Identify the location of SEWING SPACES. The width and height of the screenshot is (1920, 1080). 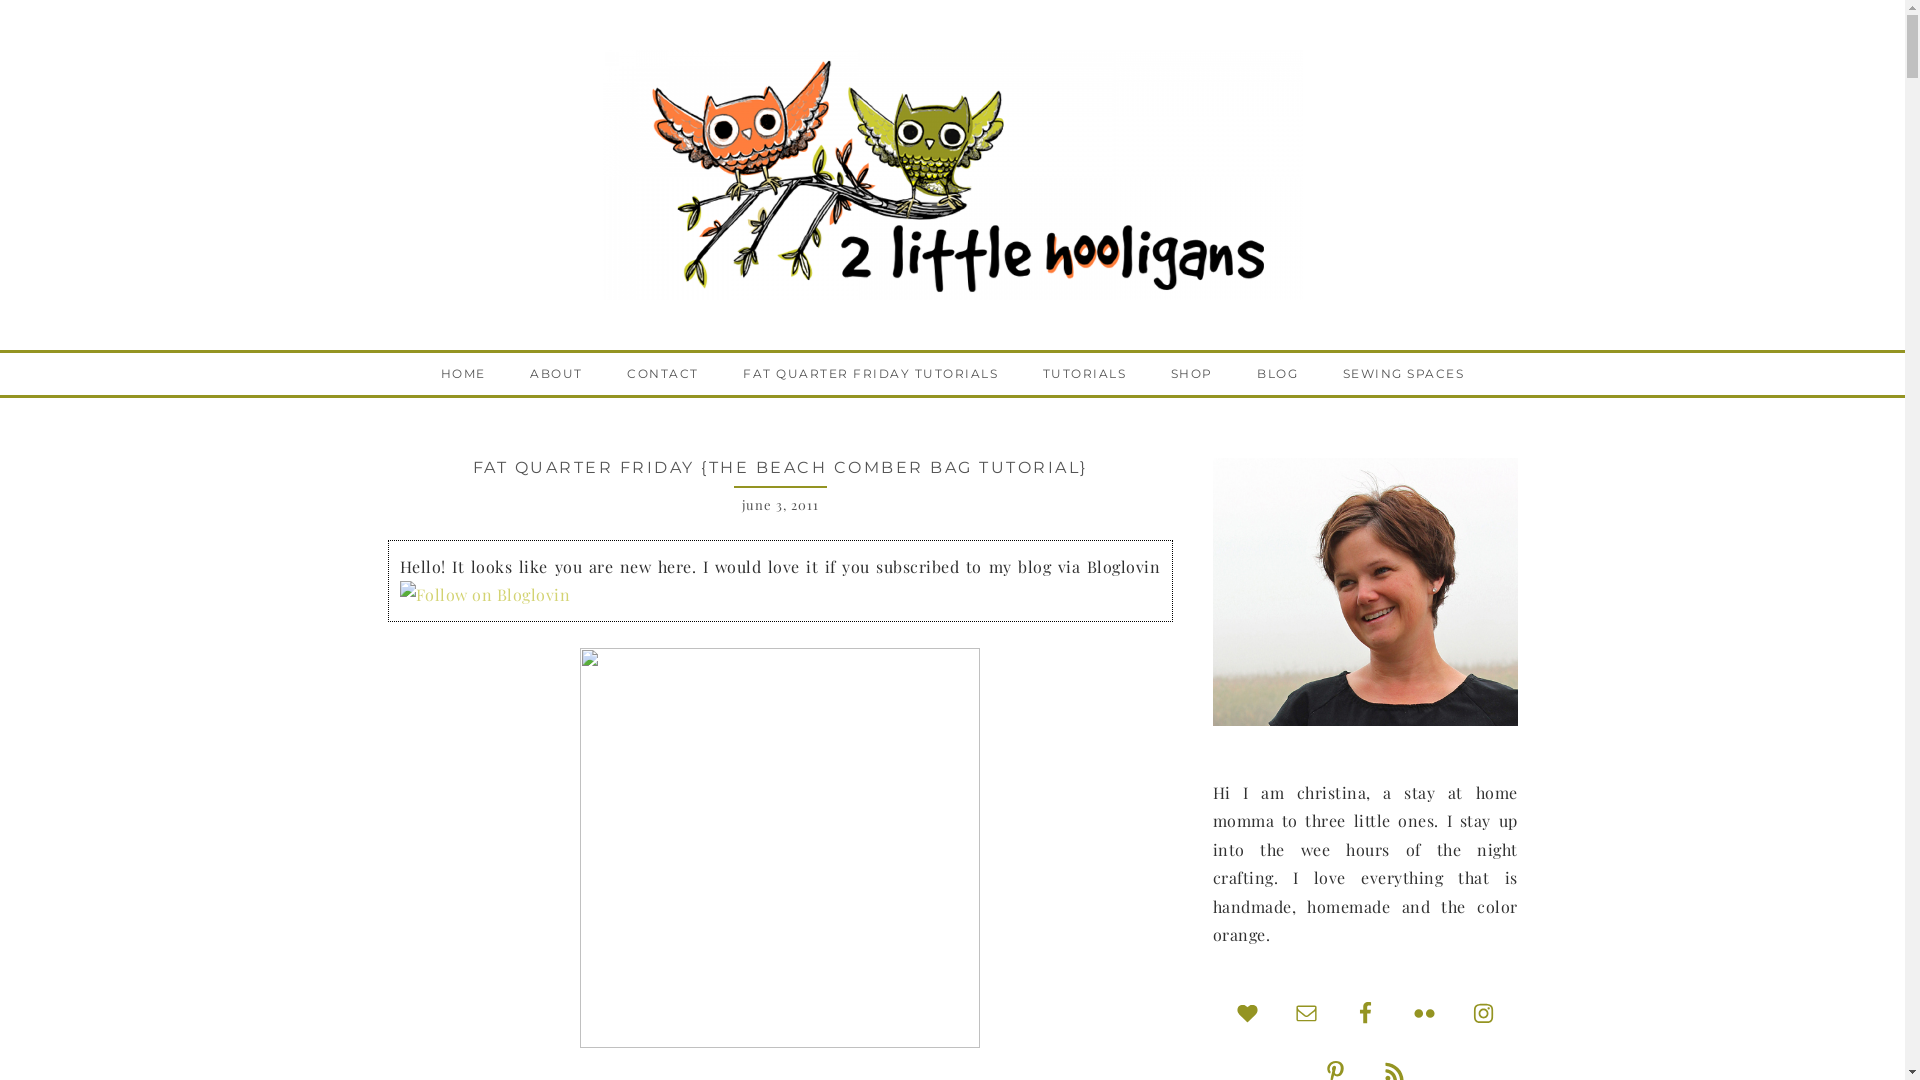
(1404, 374).